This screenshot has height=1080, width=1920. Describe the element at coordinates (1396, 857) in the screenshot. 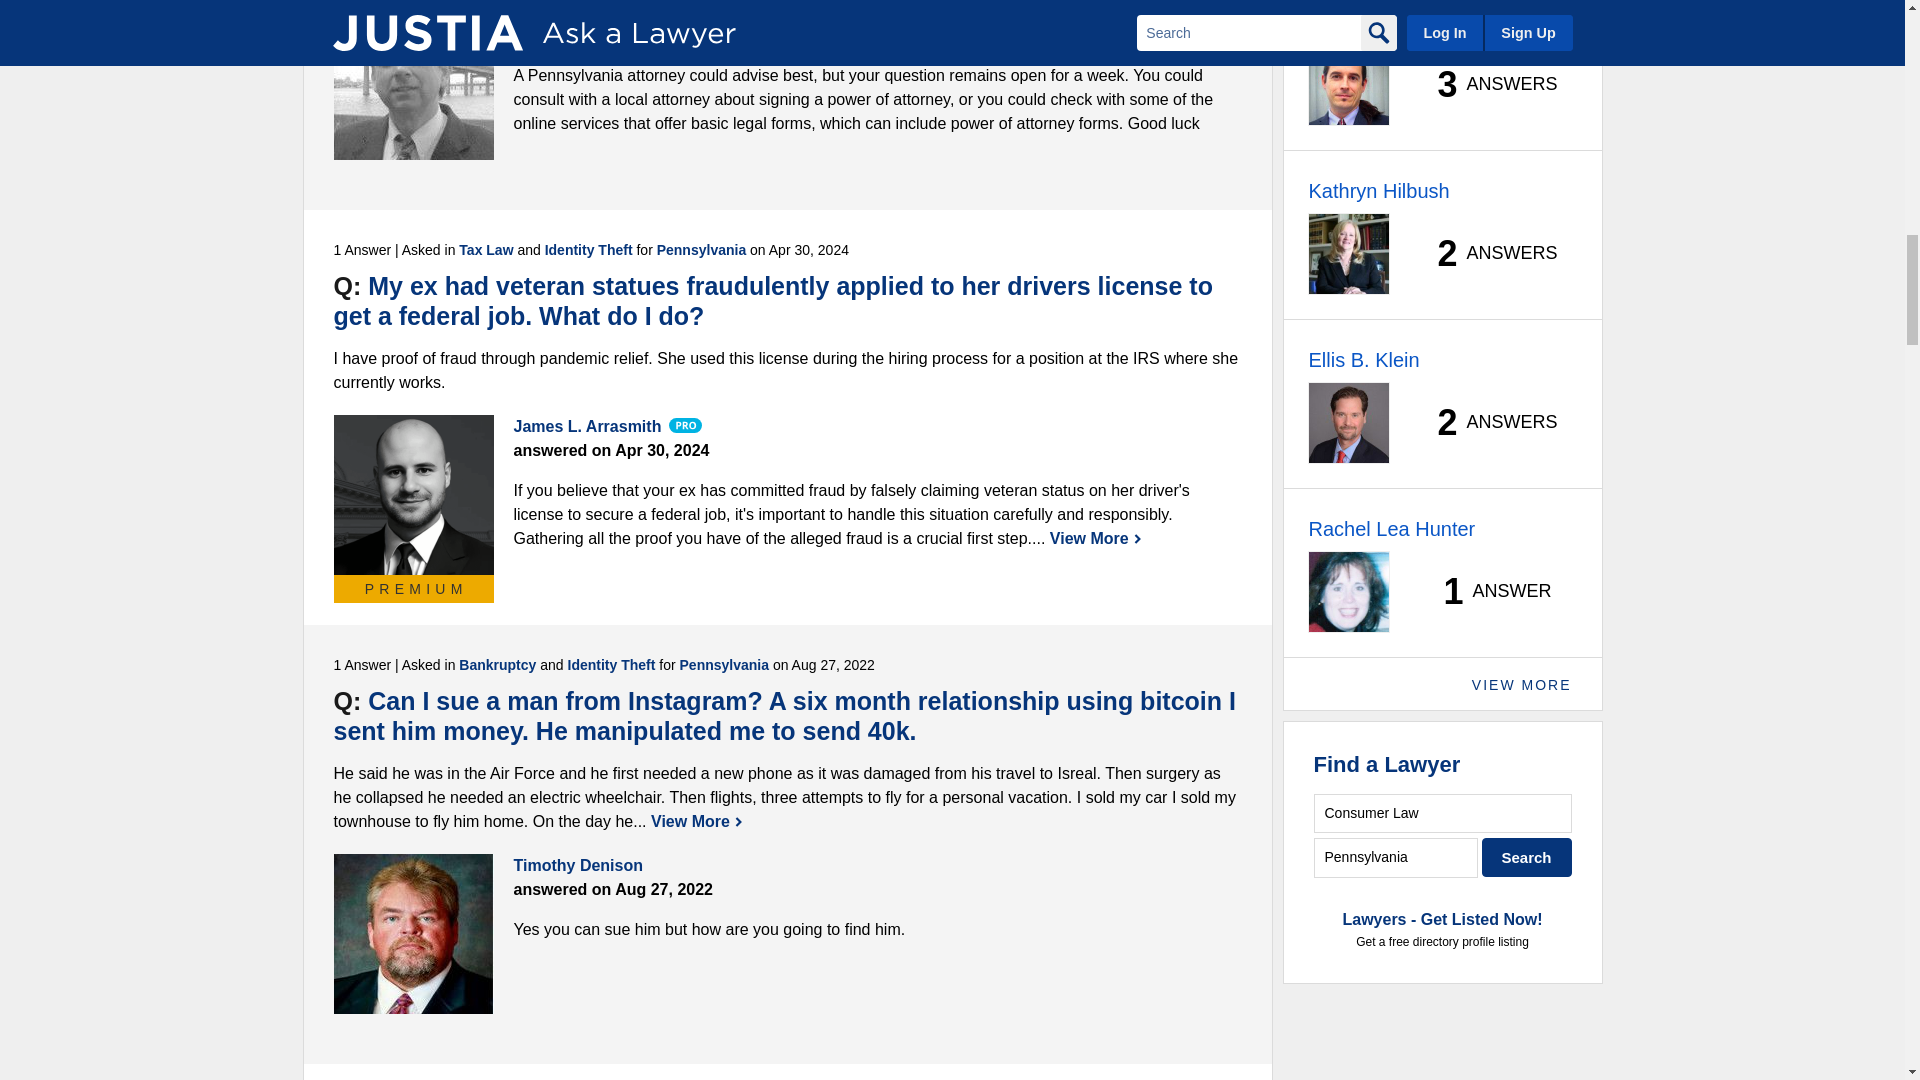

I see `Pennsylvania` at that location.